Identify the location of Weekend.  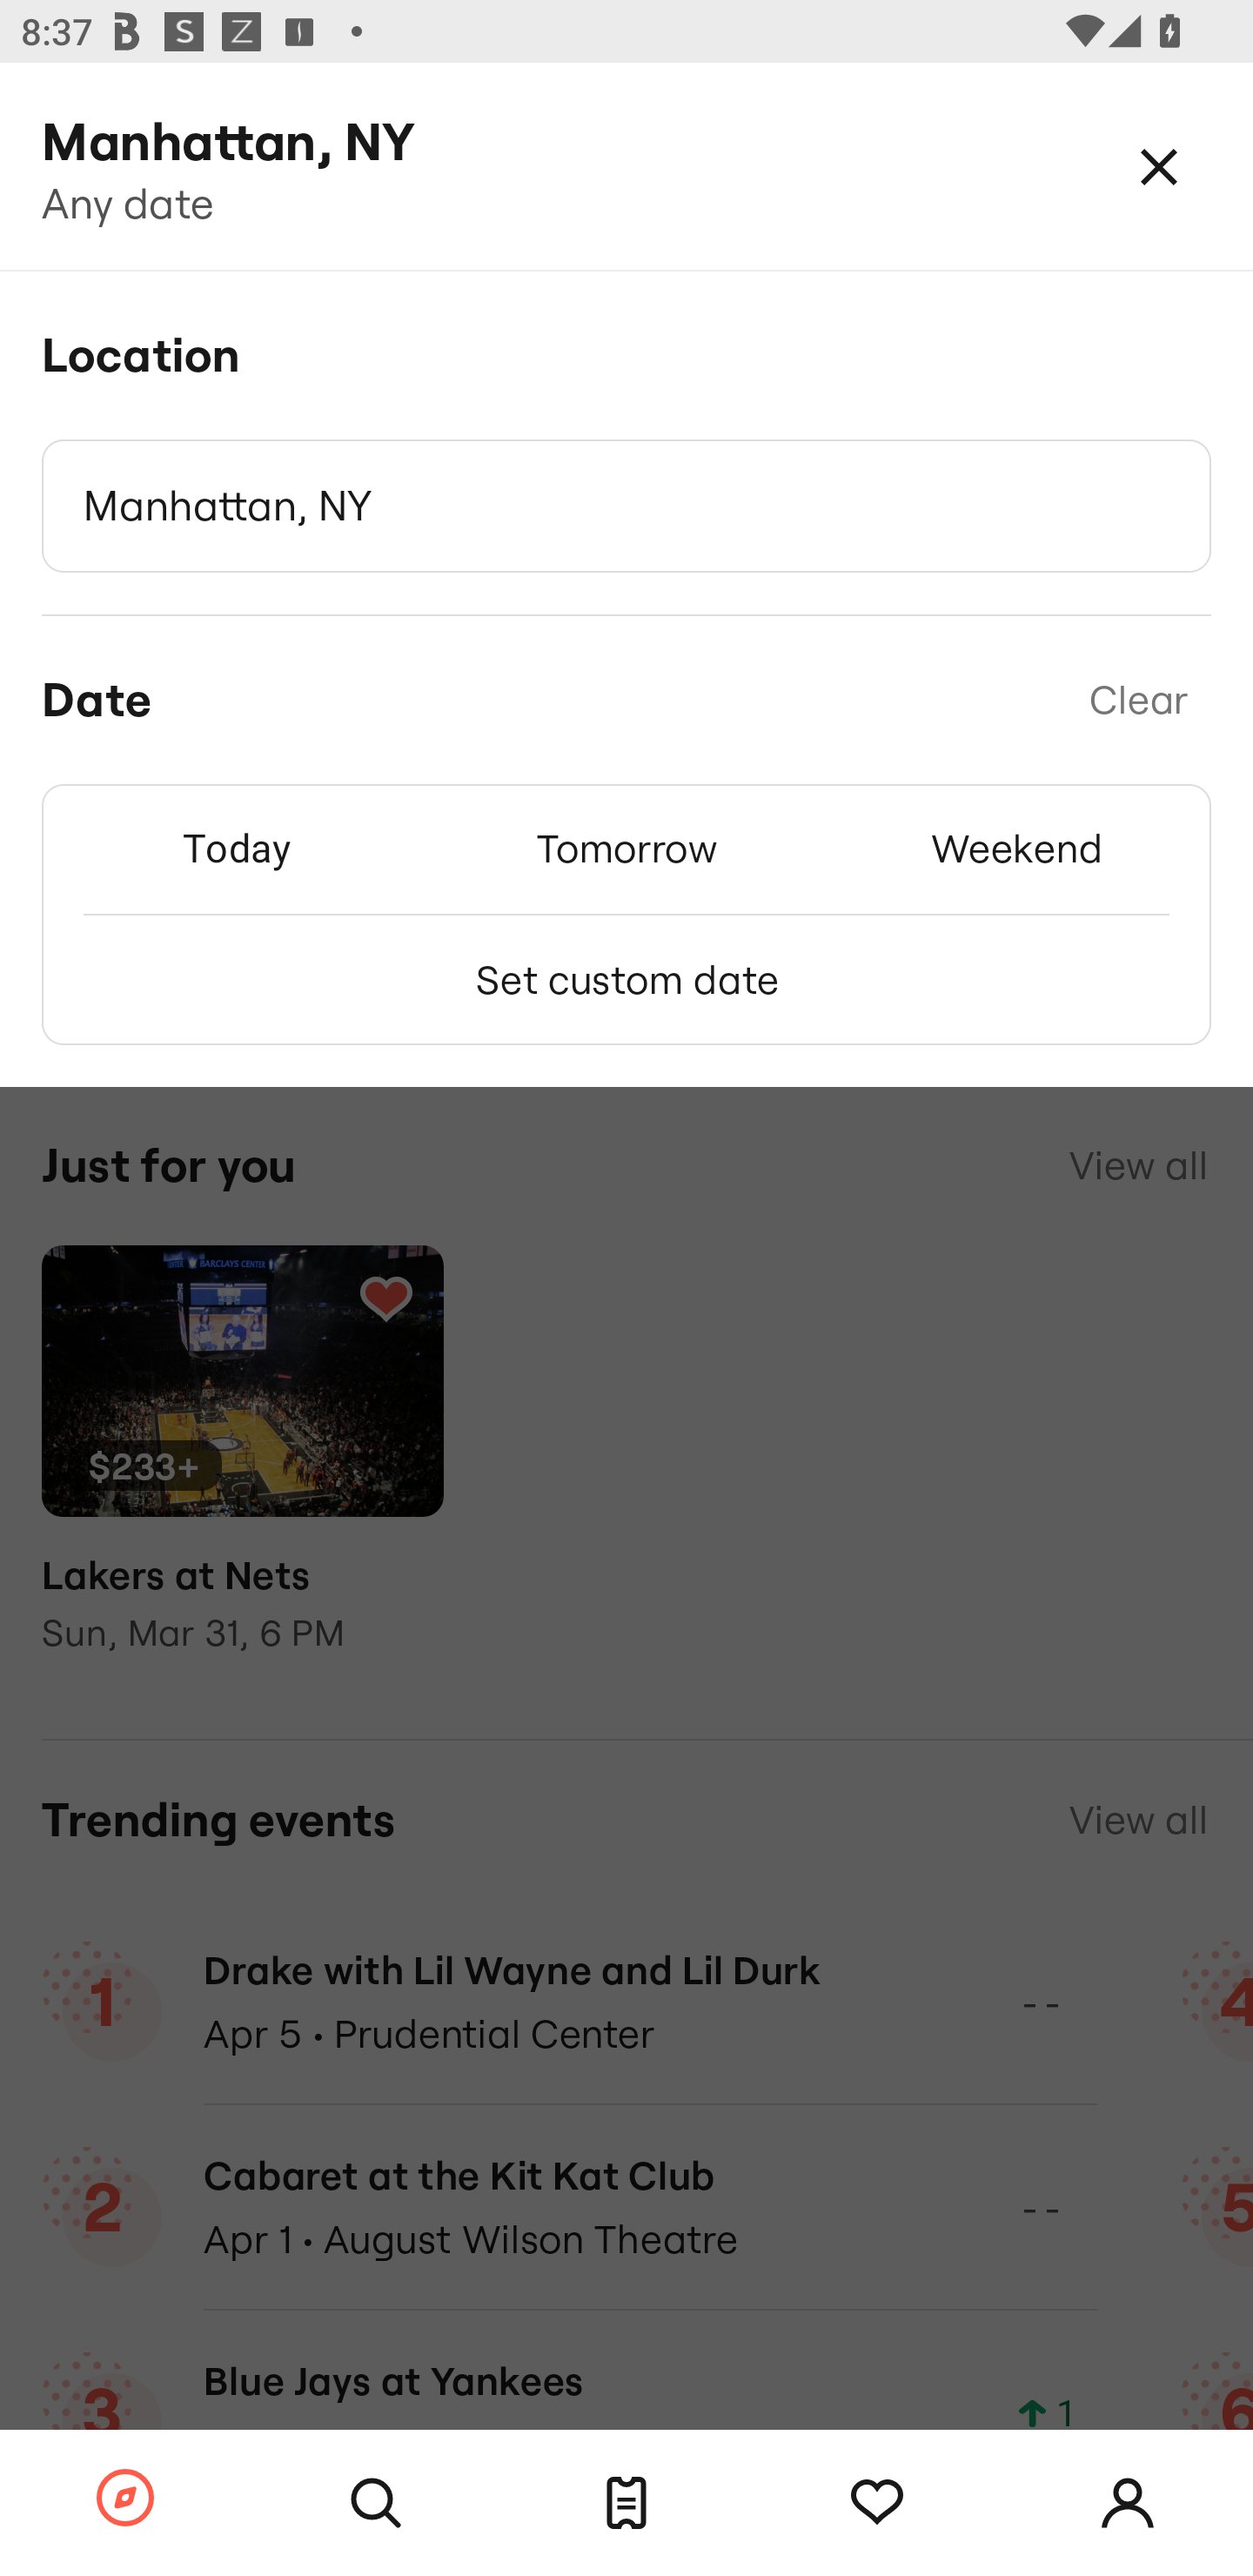
(1016, 848).